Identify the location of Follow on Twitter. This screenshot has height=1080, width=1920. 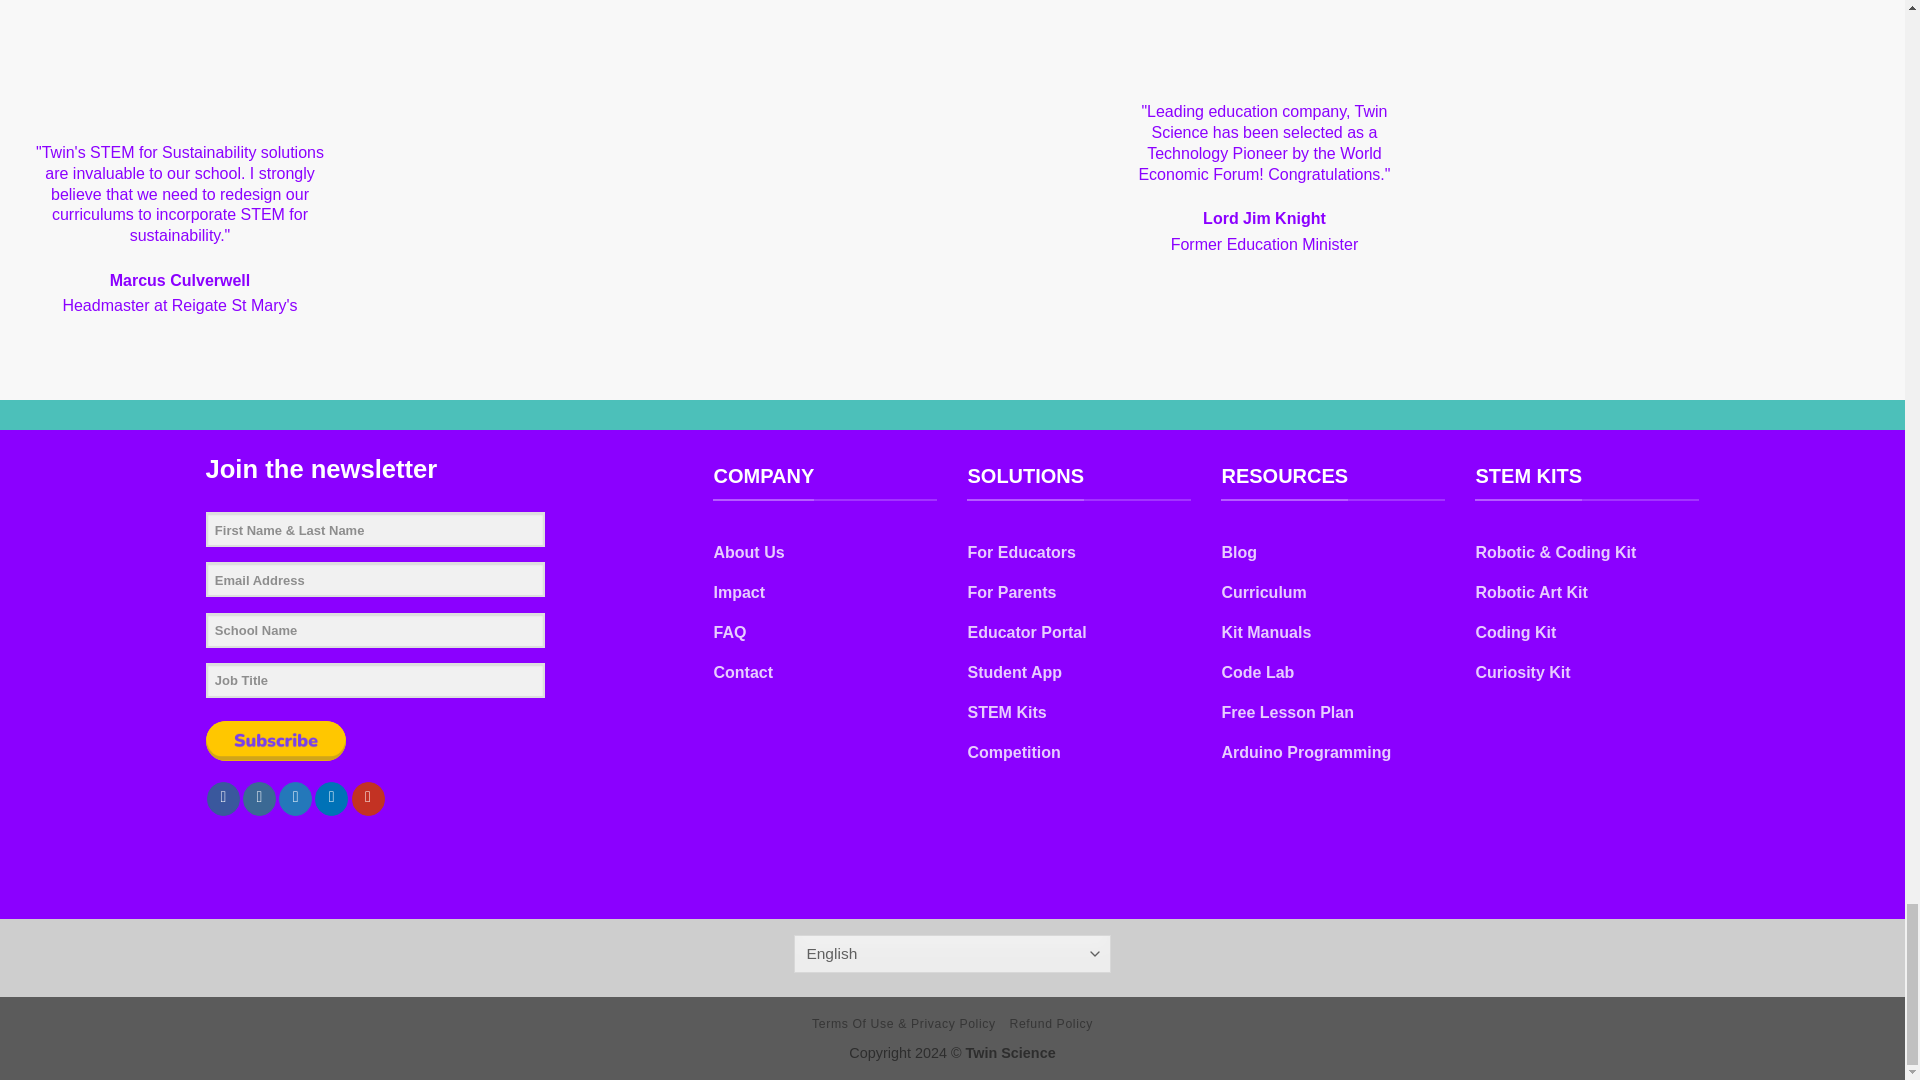
(294, 798).